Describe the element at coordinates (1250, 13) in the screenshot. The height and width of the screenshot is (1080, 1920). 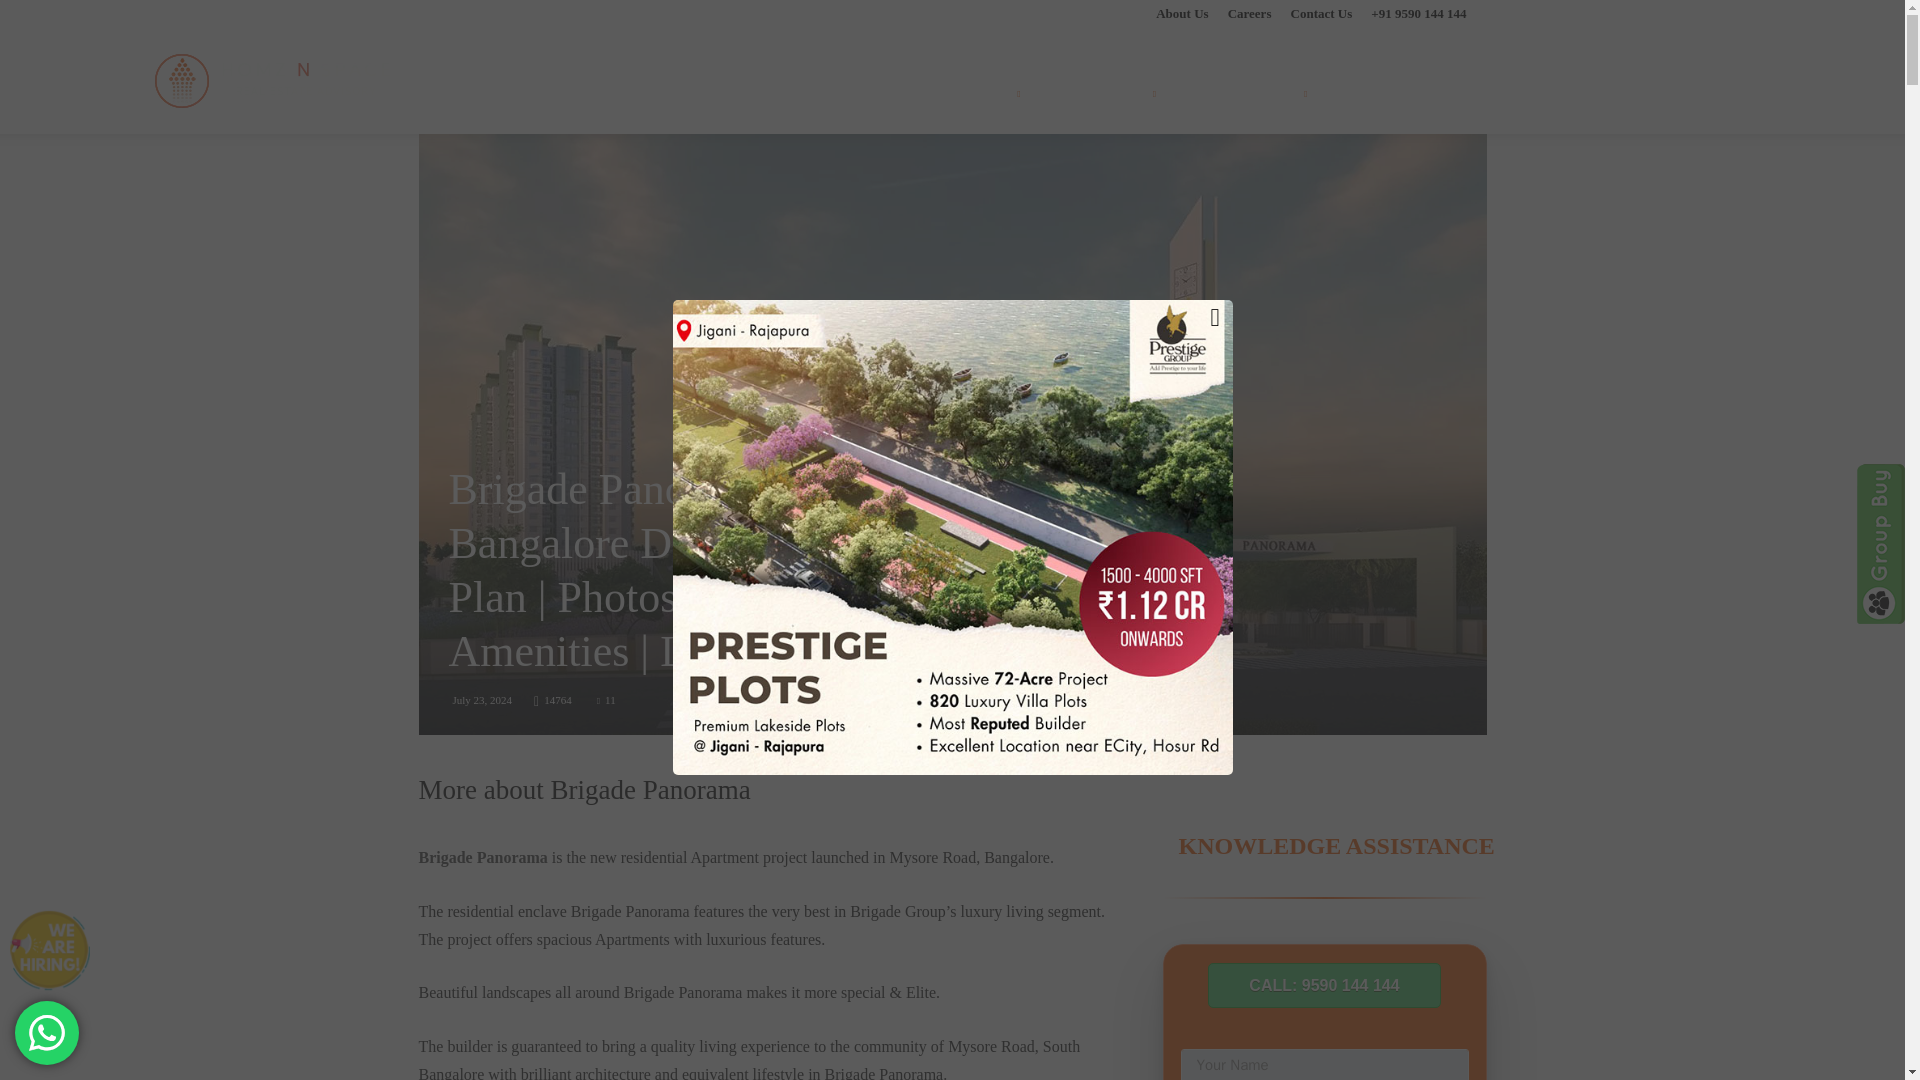
I see `Careers` at that location.